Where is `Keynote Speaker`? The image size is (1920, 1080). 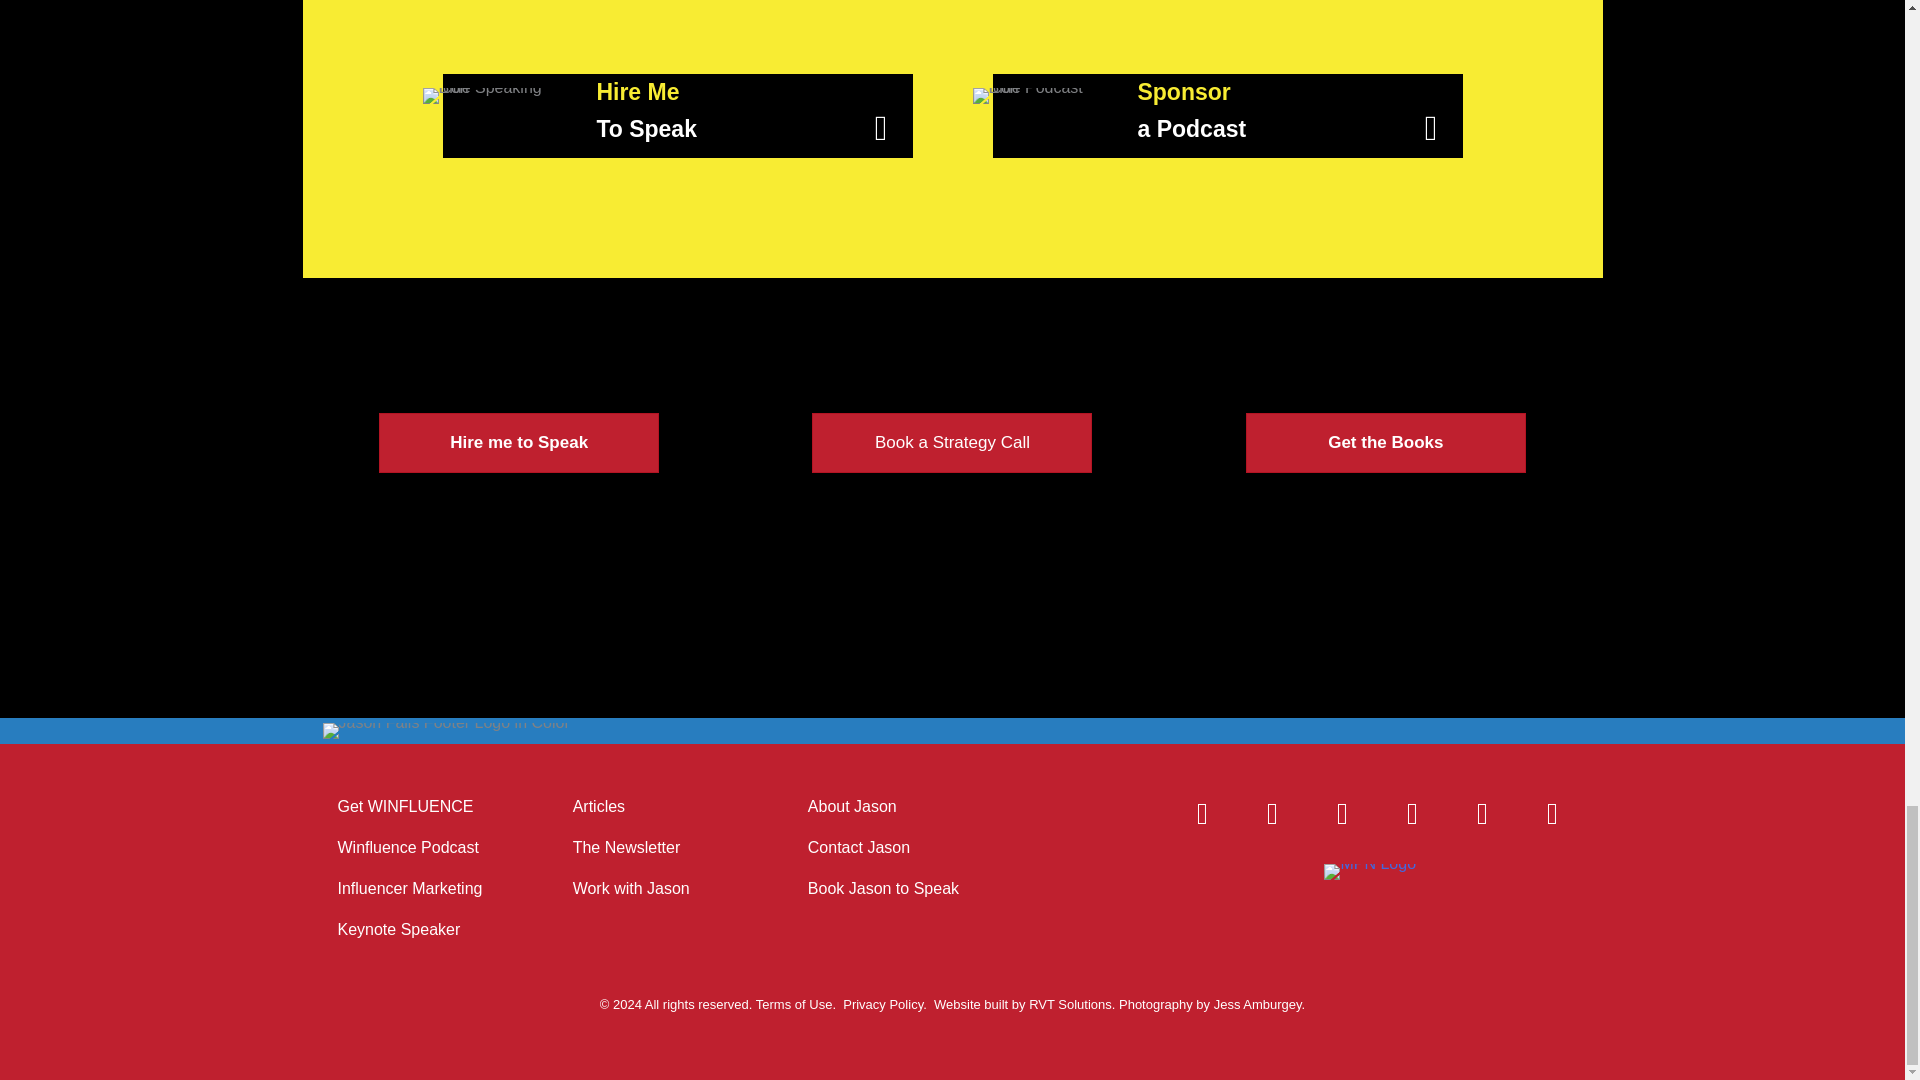
Keynote Speaker is located at coordinates (420, 930).